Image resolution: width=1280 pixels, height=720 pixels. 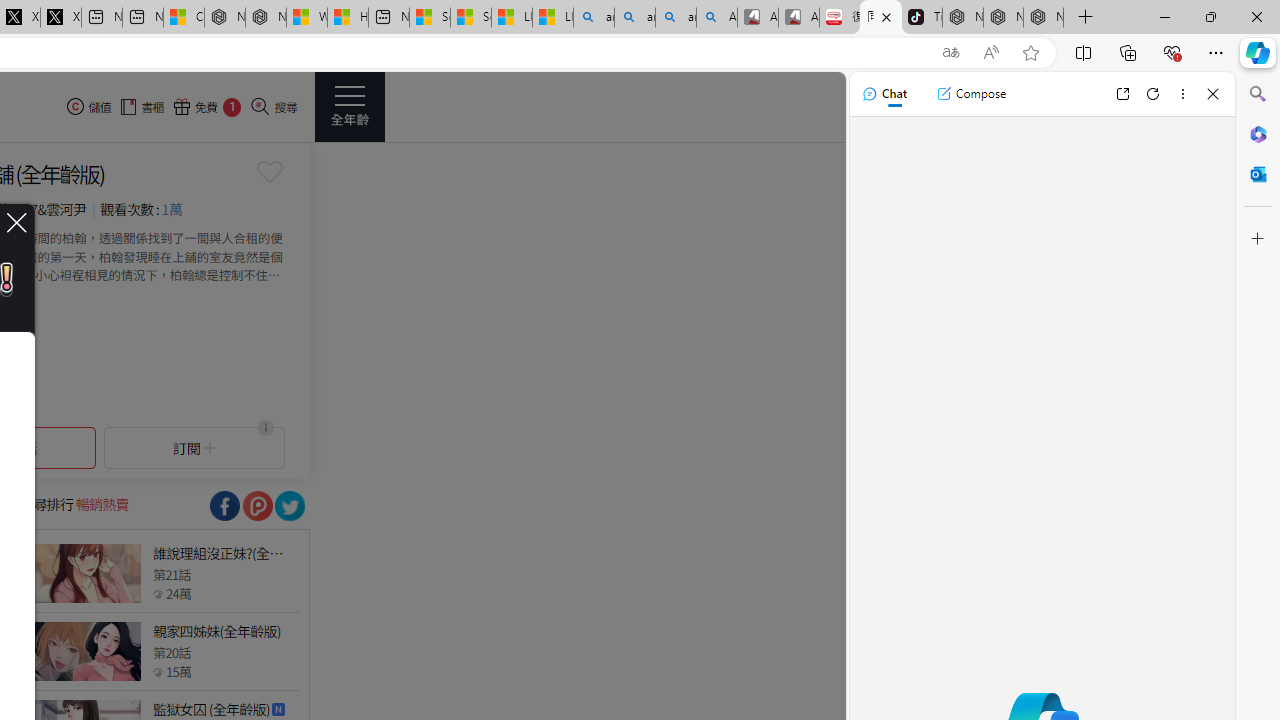 I want to click on Wildlife - MSN, so click(x=306, y=18).